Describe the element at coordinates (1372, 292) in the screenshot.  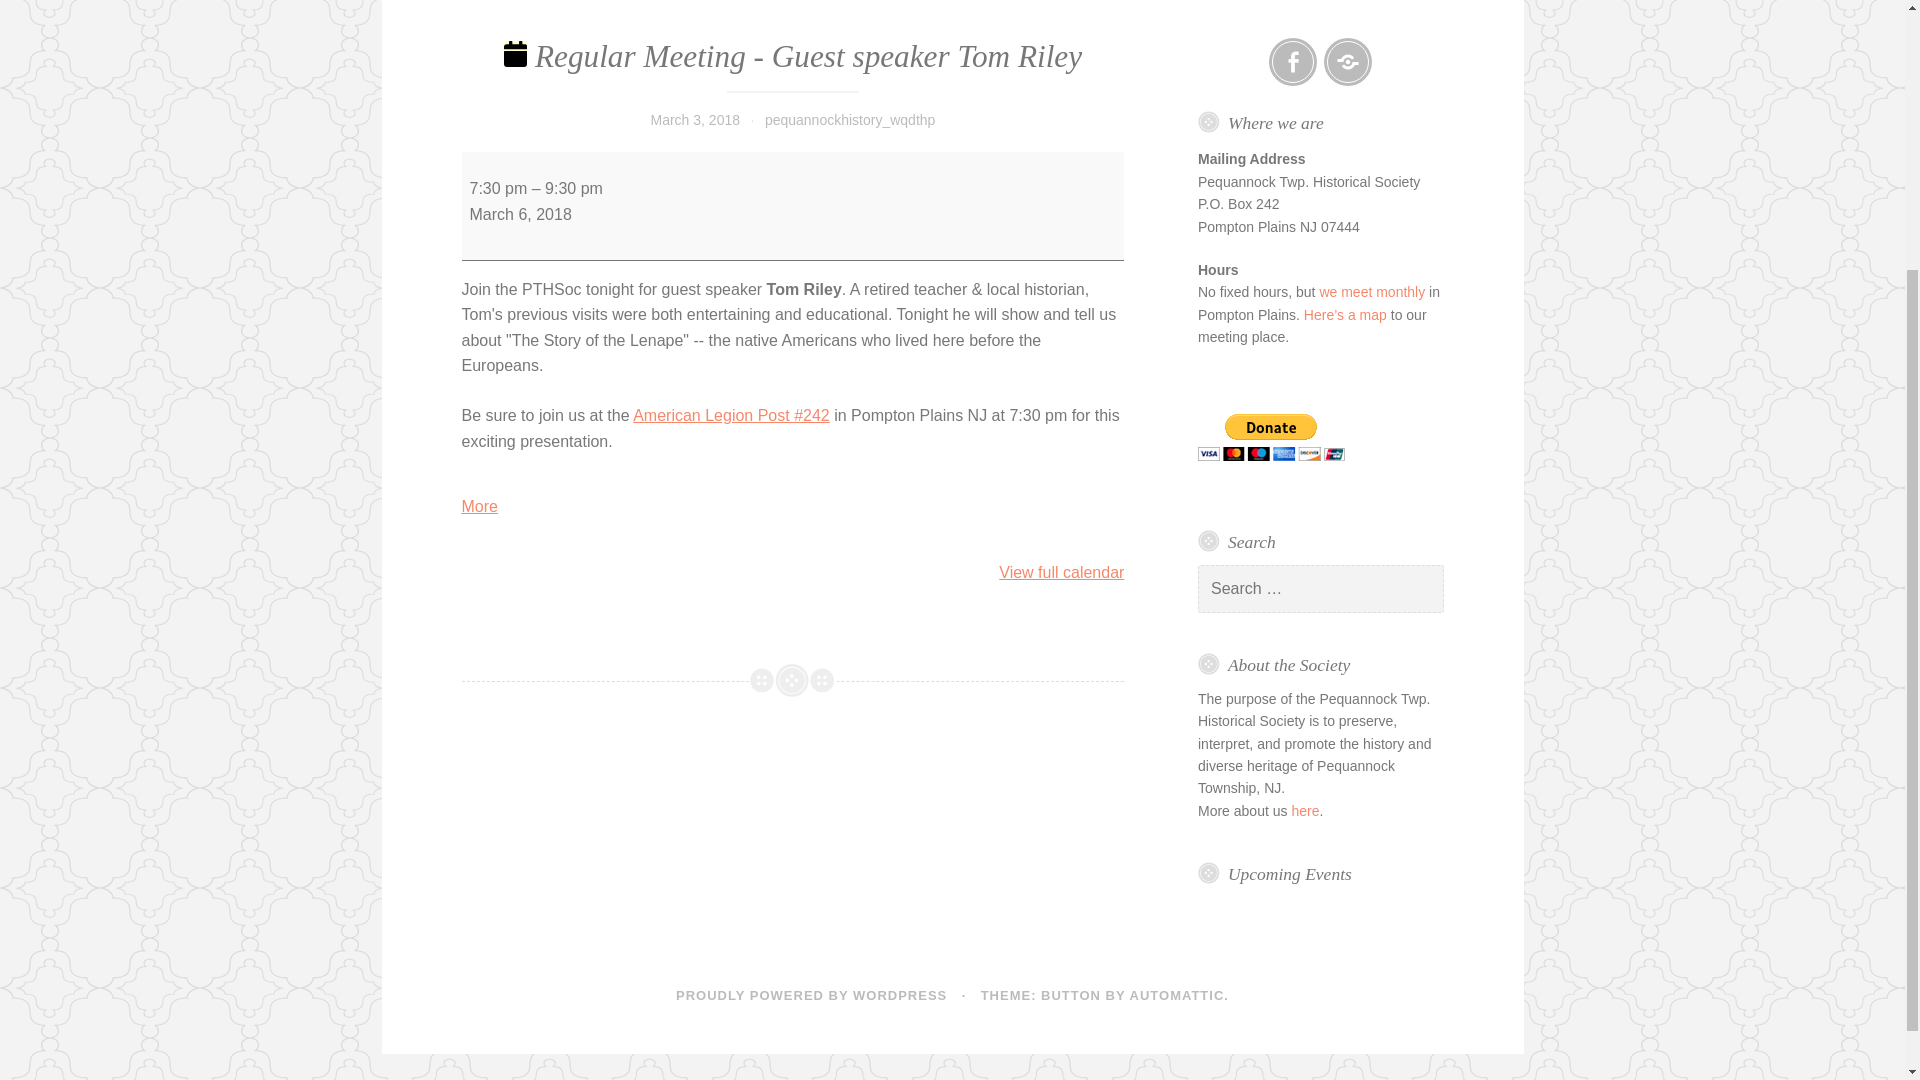
I see `we meet monthly` at that location.